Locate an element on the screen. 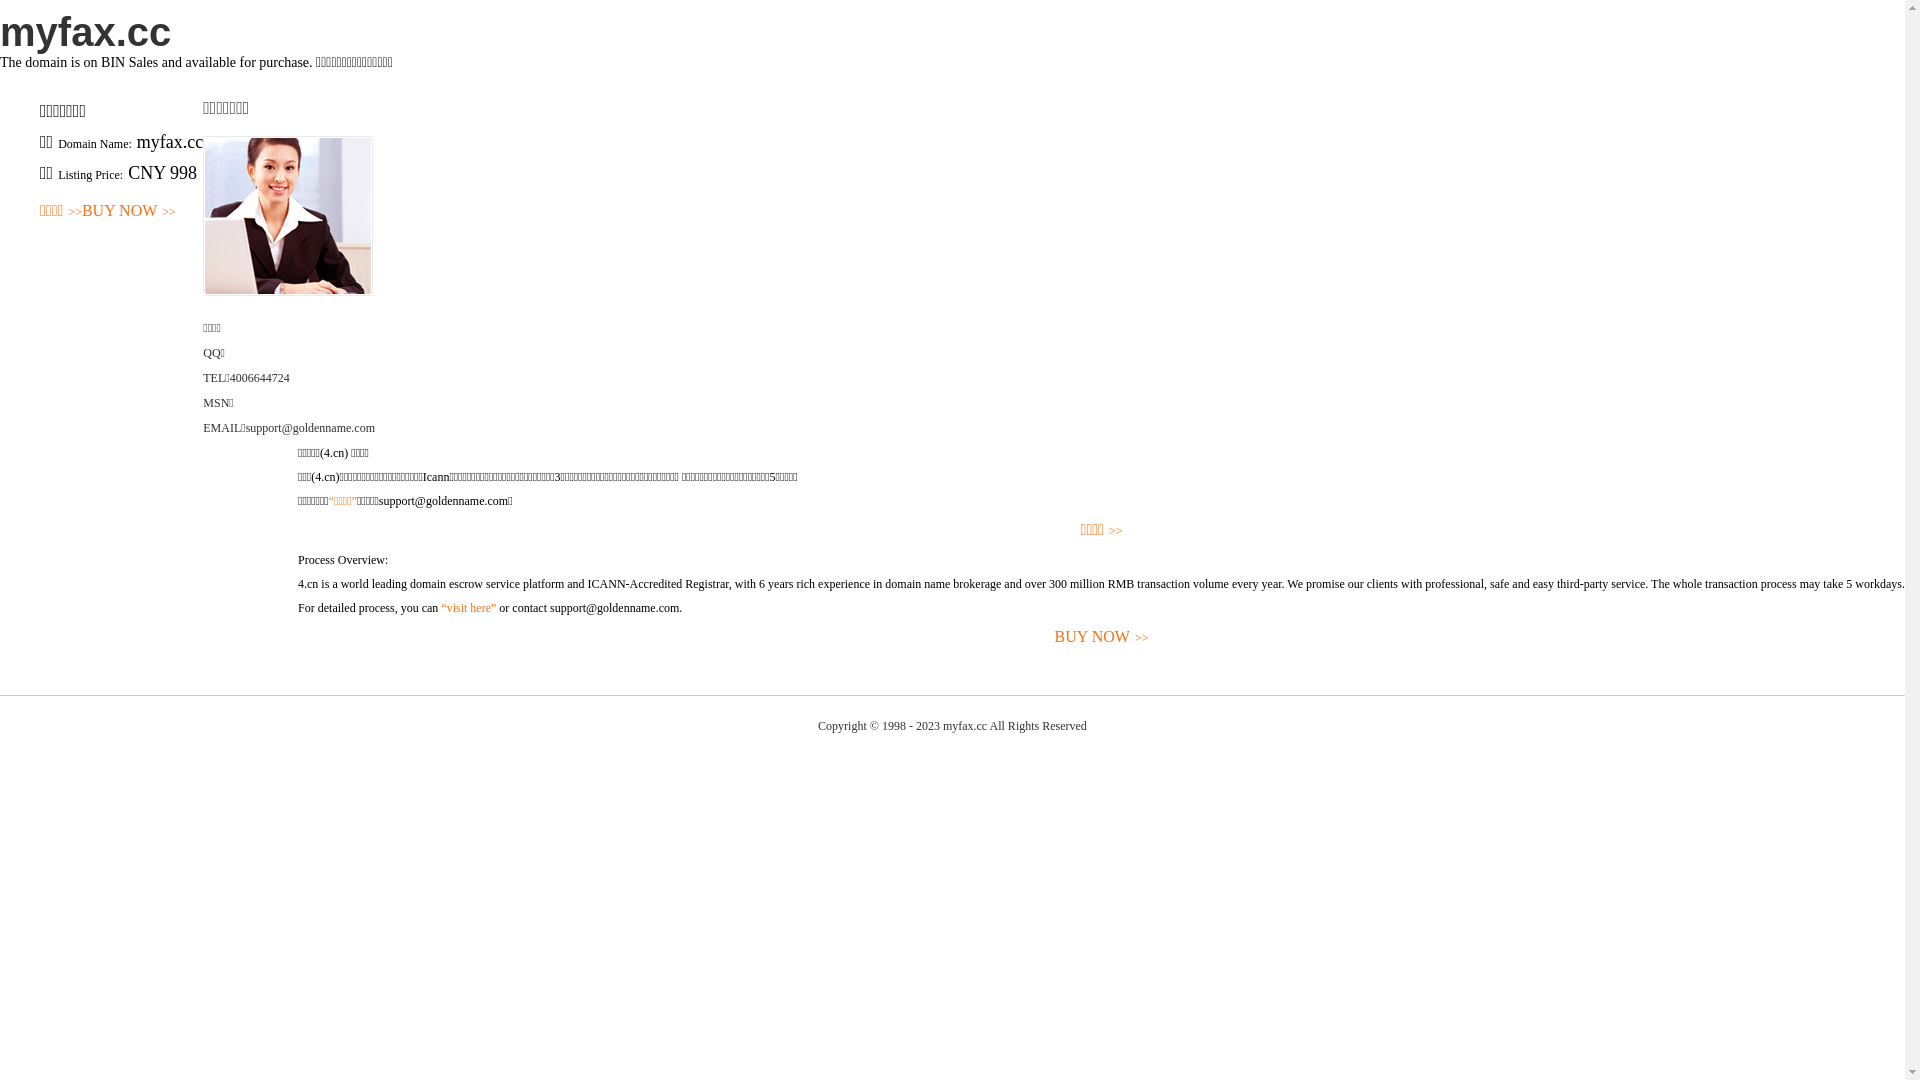 Image resolution: width=1920 pixels, height=1080 pixels. BUY NOW>> is located at coordinates (1102, 638).